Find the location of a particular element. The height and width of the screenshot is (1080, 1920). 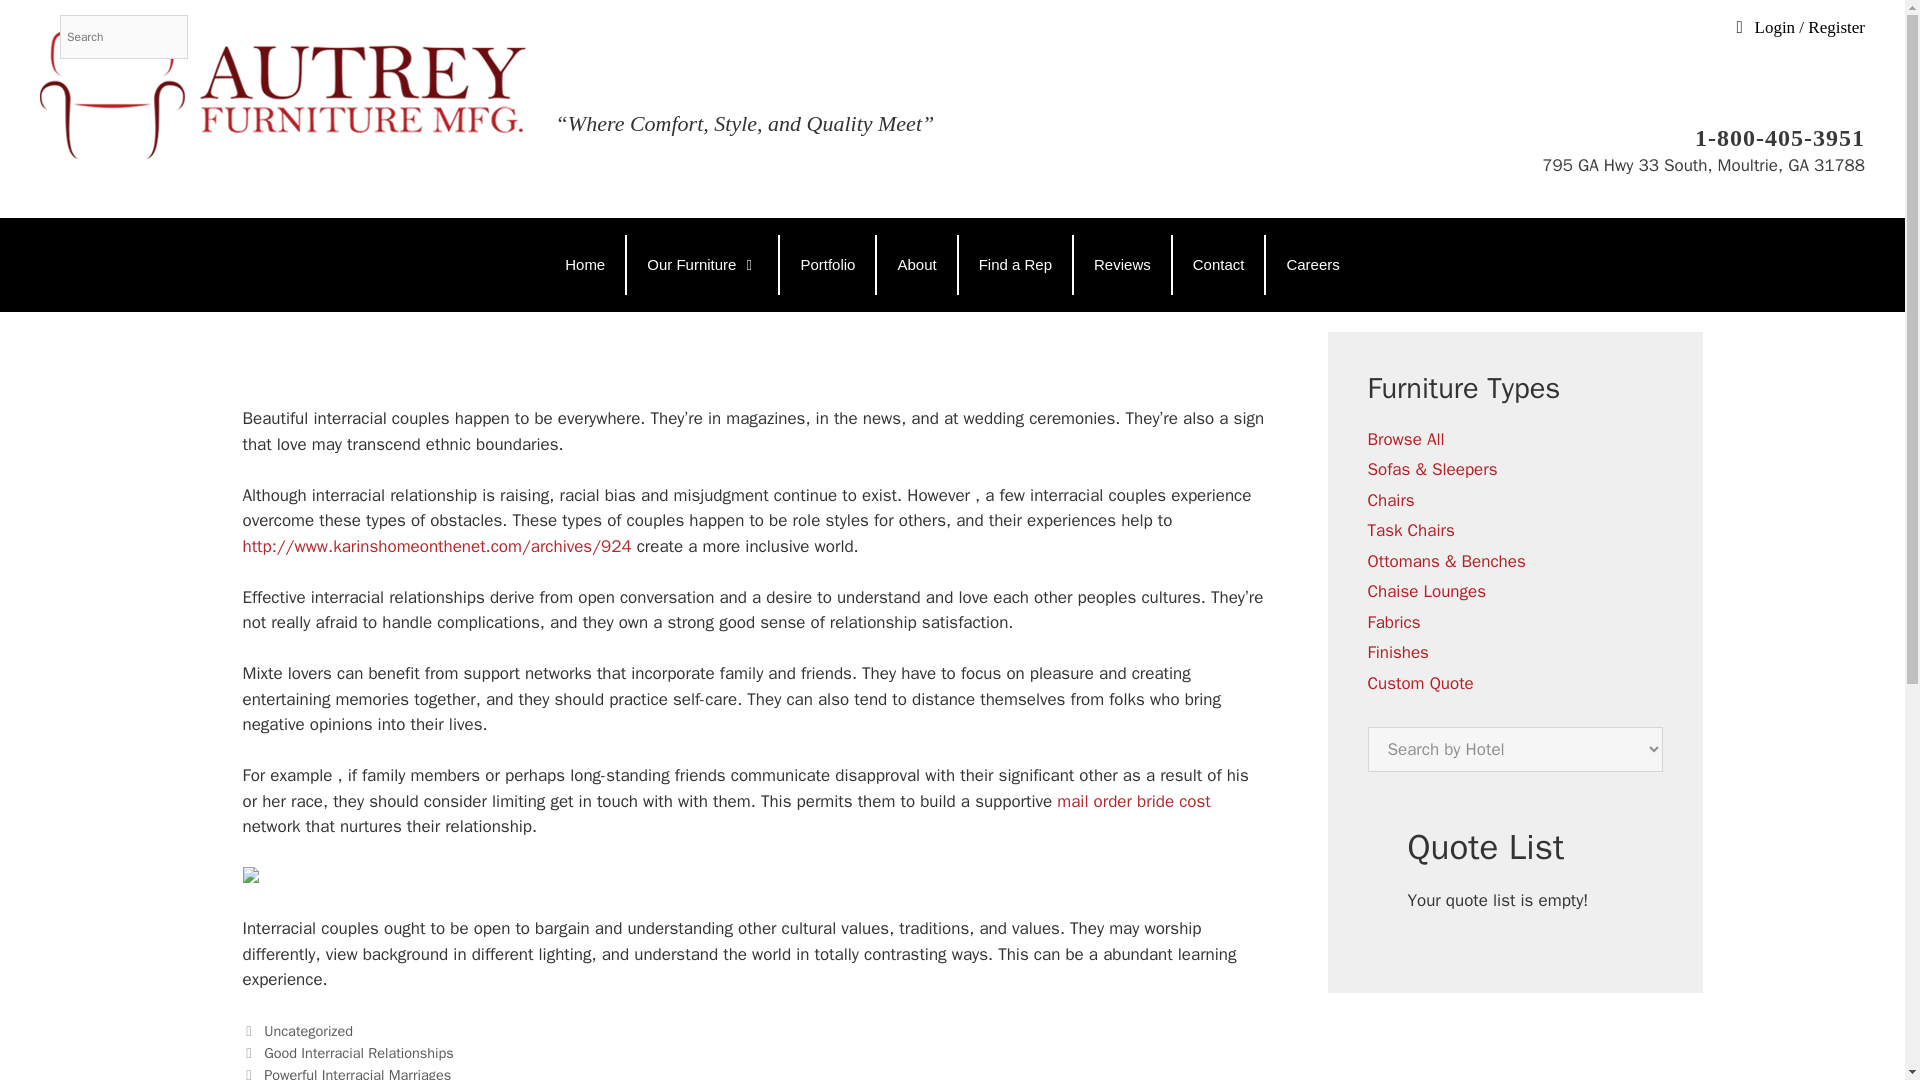

Contact is located at coordinates (1219, 264).